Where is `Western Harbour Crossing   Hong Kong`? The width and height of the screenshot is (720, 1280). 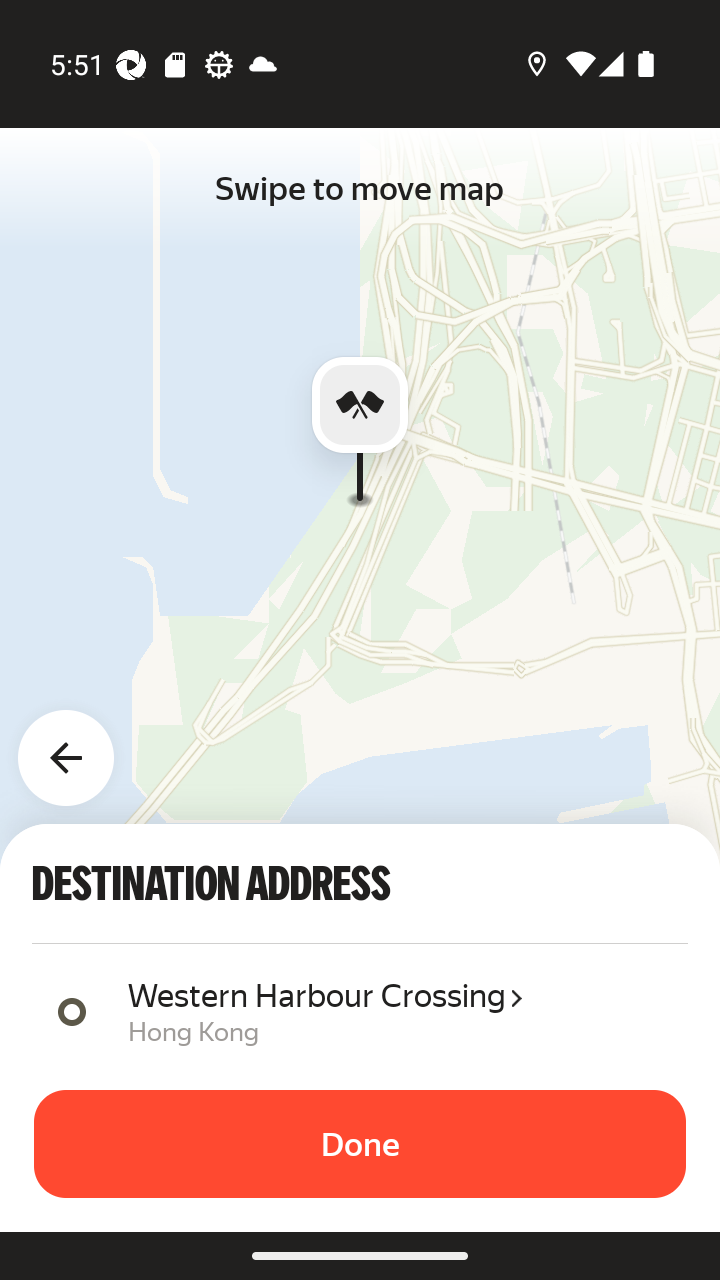 Western Harbour Crossing   Hong Kong is located at coordinates (400, 1010).